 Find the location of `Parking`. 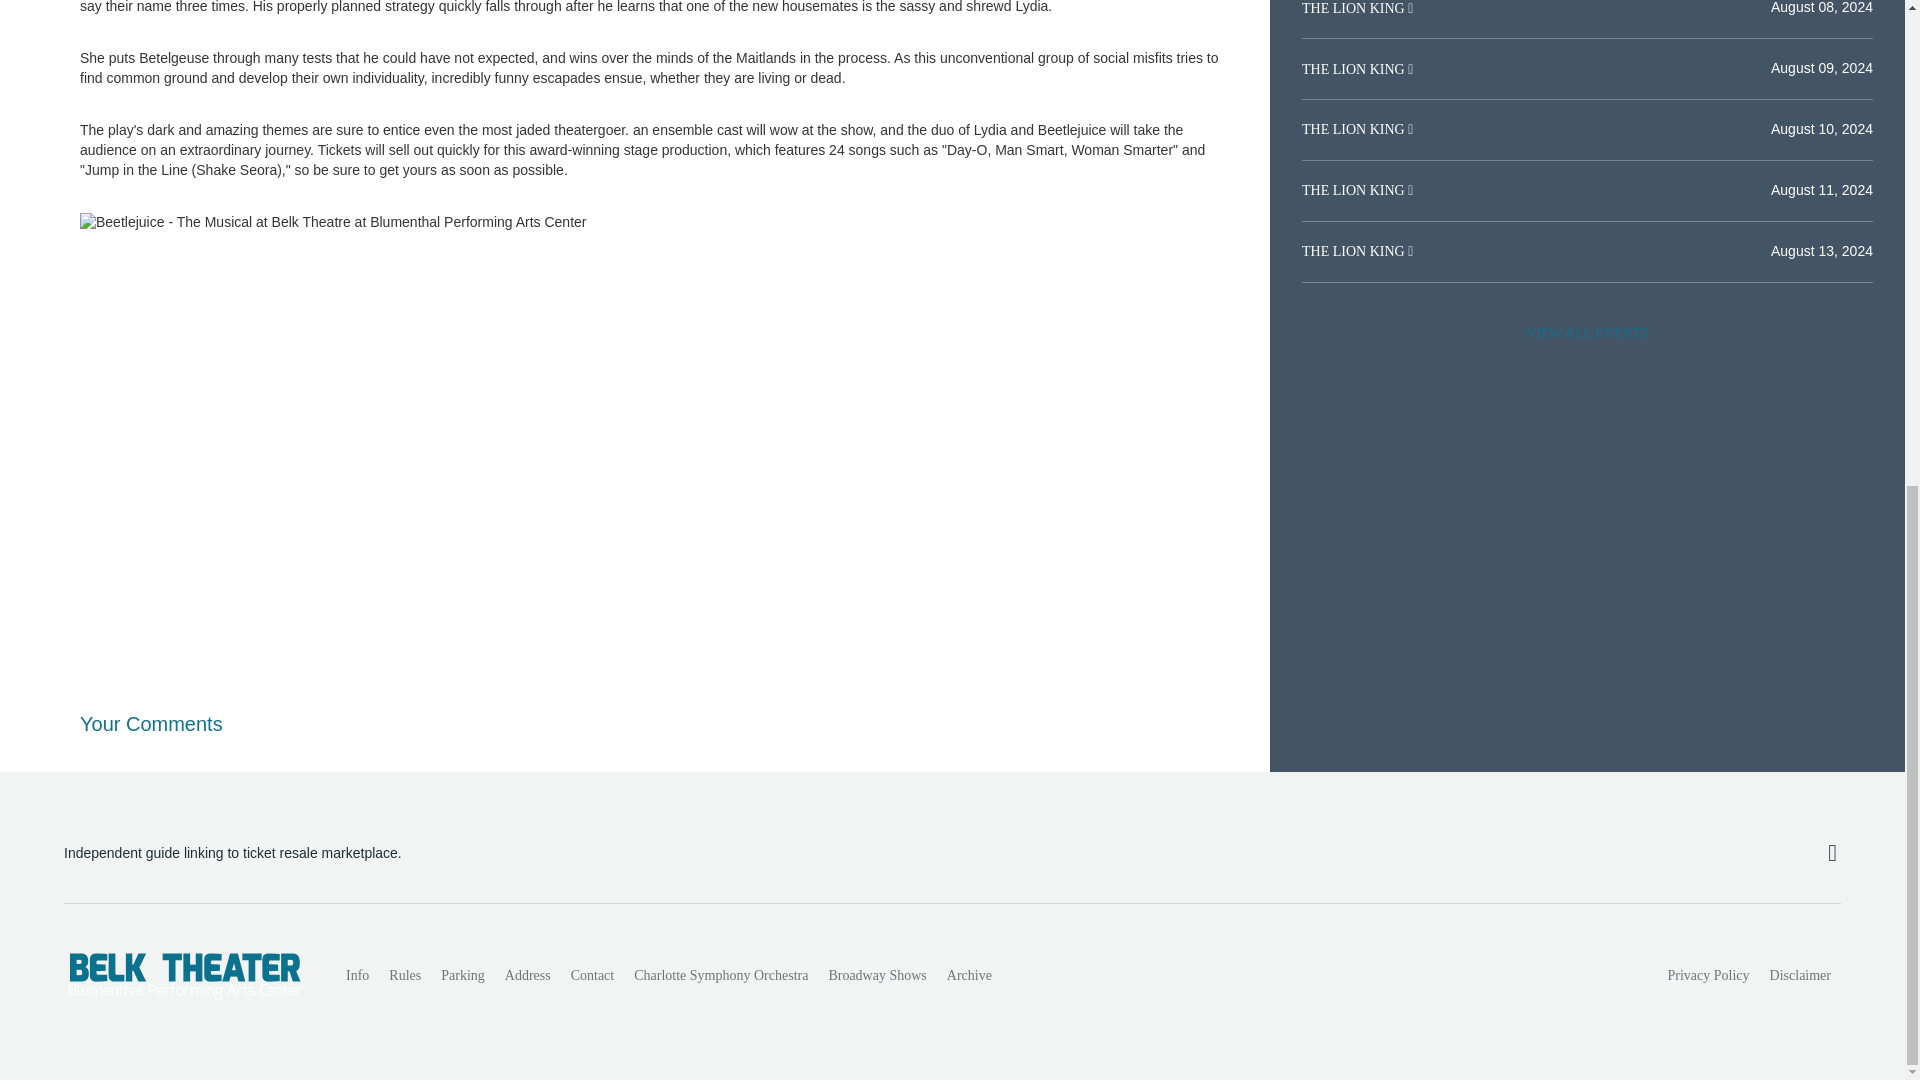

Parking is located at coordinates (462, 975).